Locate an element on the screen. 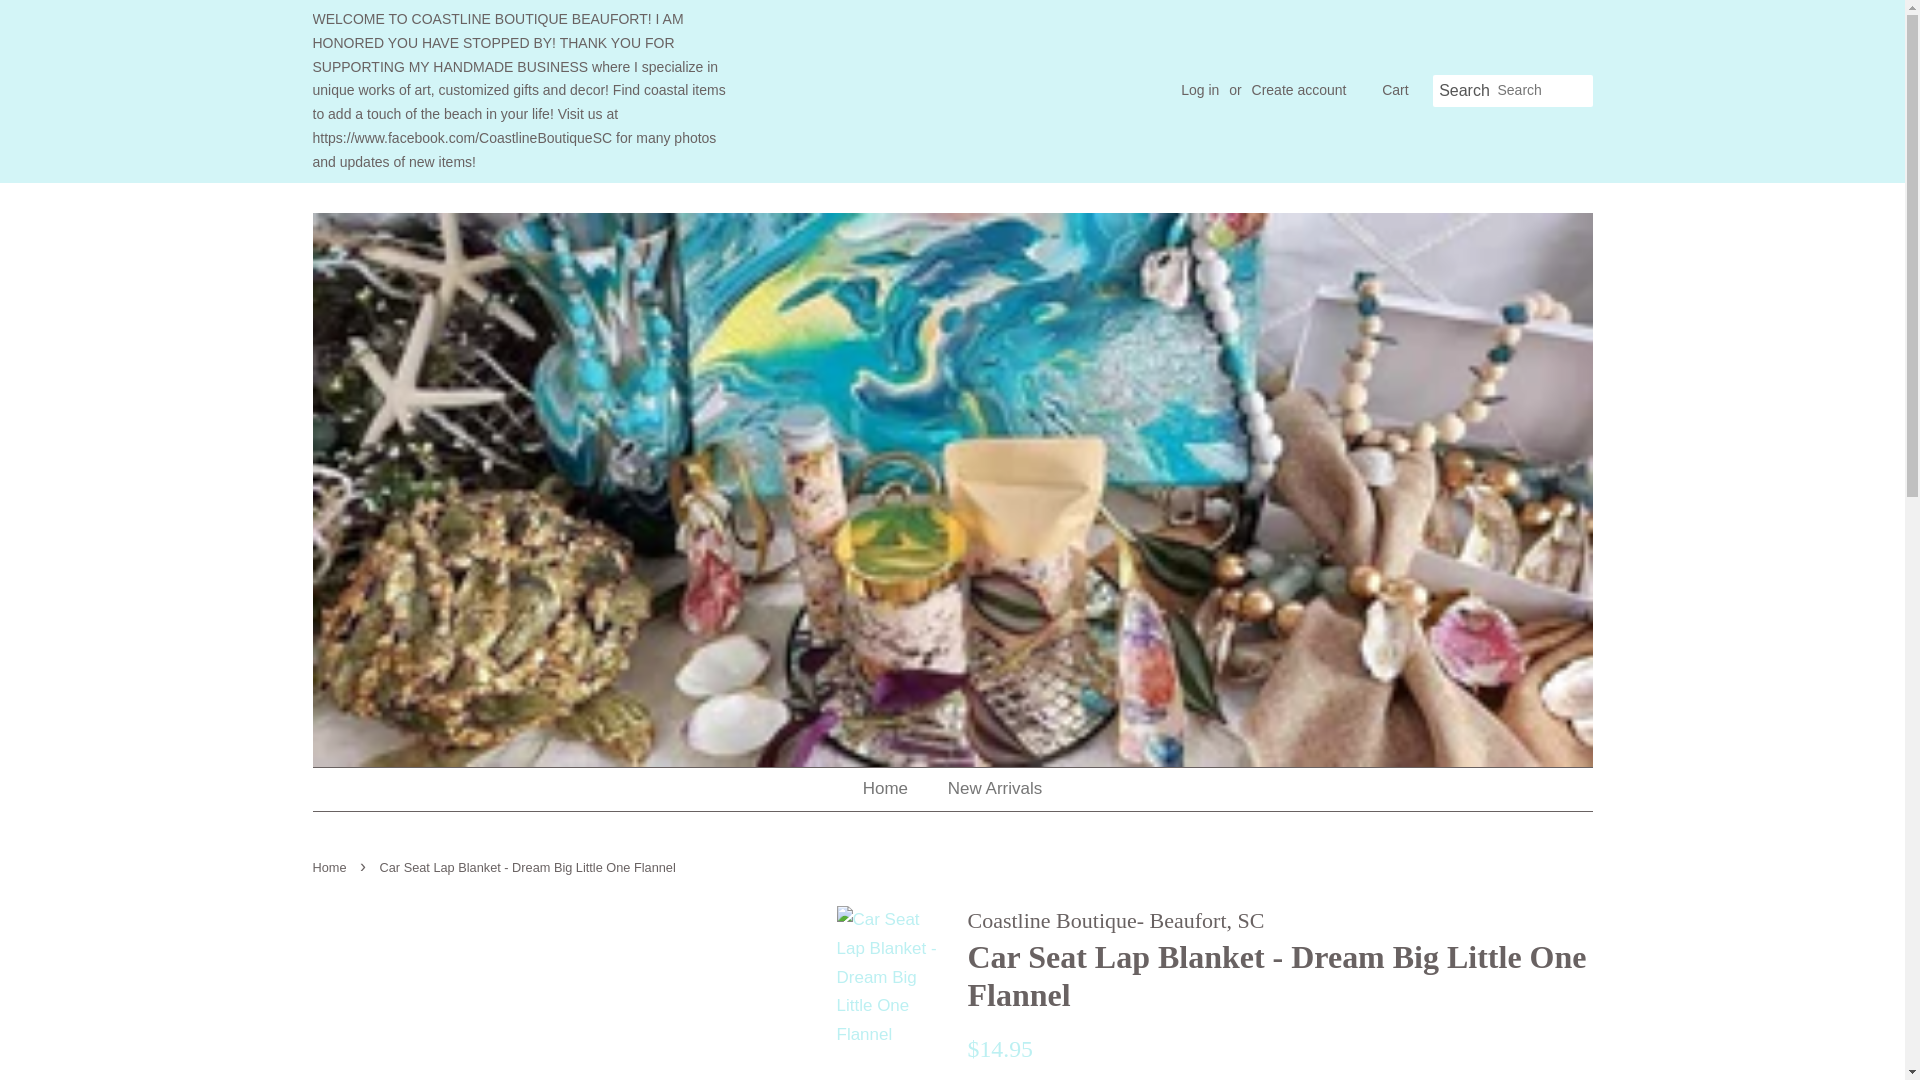 Image resolution: width=1920 pixels, height=1080 pixels. Back to the frontpage is located at coordinates (331, 866).